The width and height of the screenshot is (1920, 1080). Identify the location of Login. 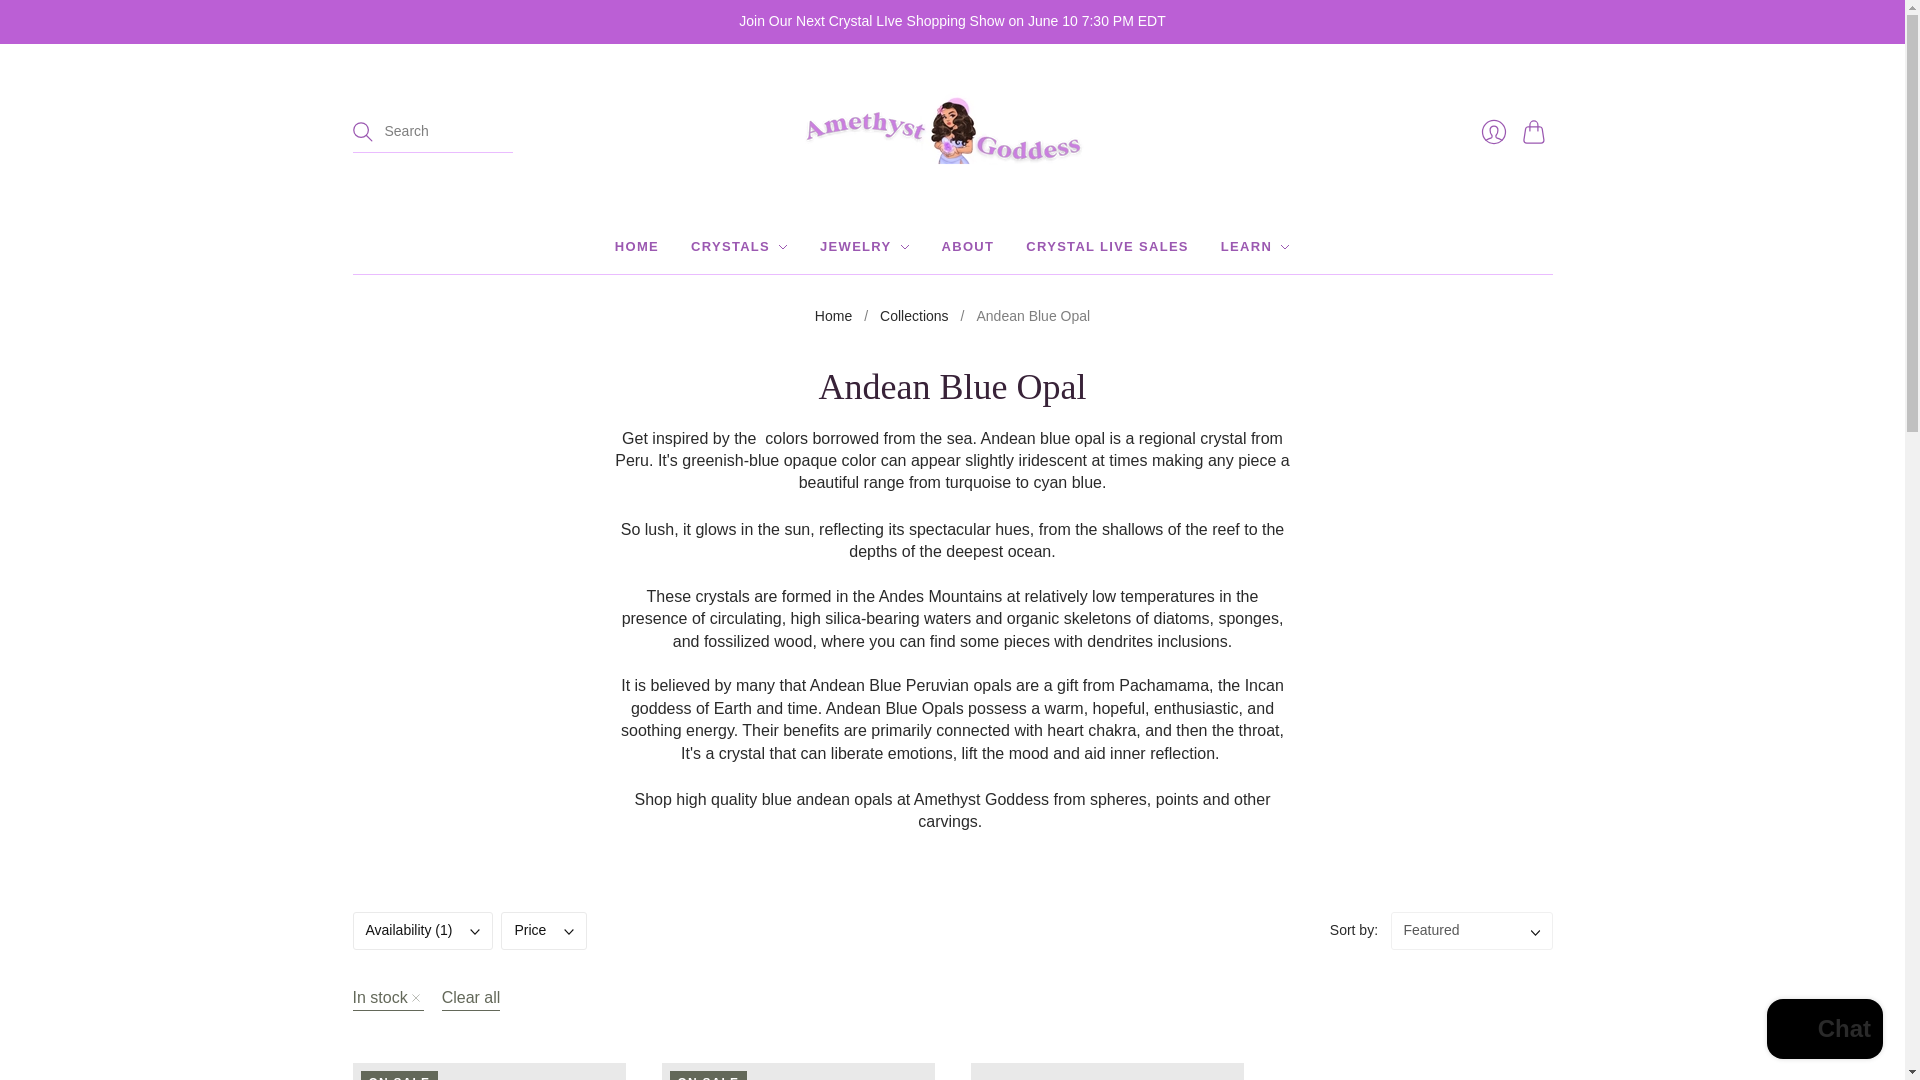
(1493, 132).